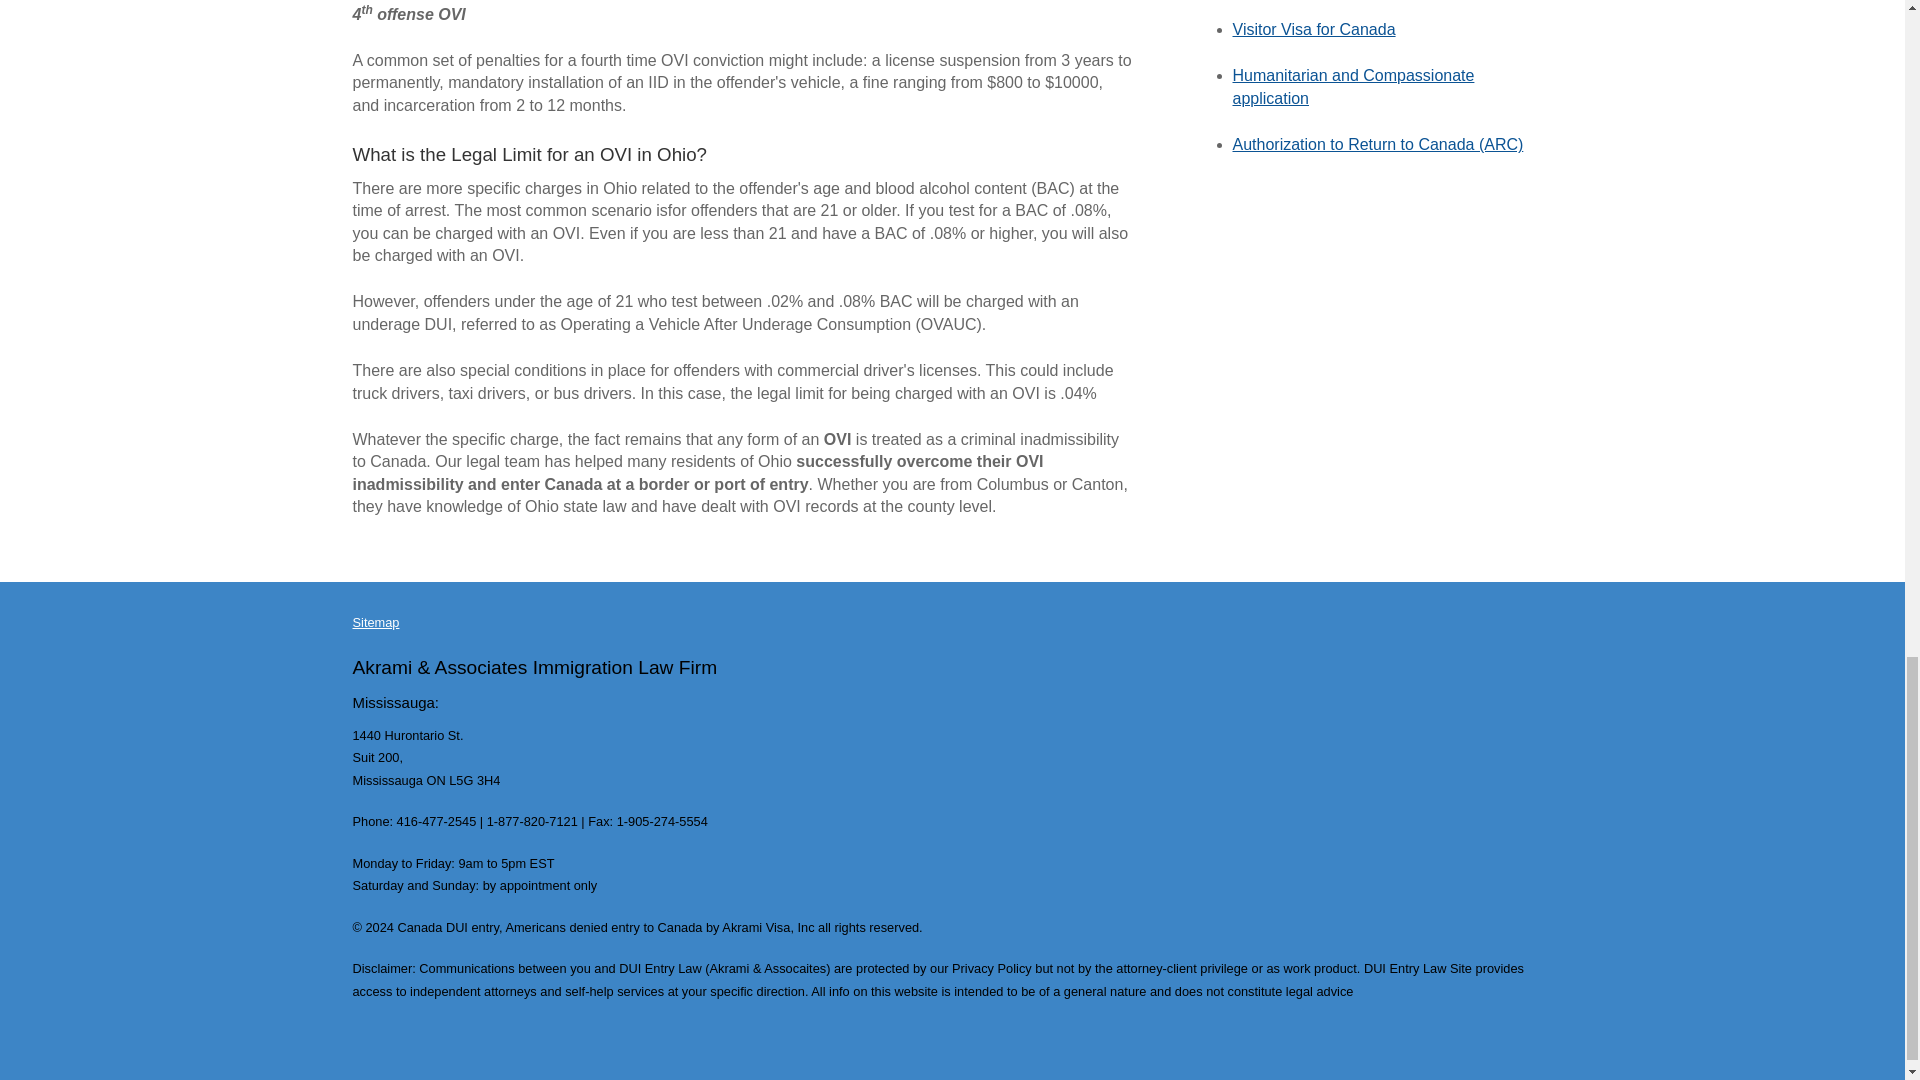 The height and width of the screenshot is (1080, 1920). What do you see at coordinates (1314, 28) in the screenshot?
I see `Visitor Visa for Canada` at bounding box center [1314, 28].